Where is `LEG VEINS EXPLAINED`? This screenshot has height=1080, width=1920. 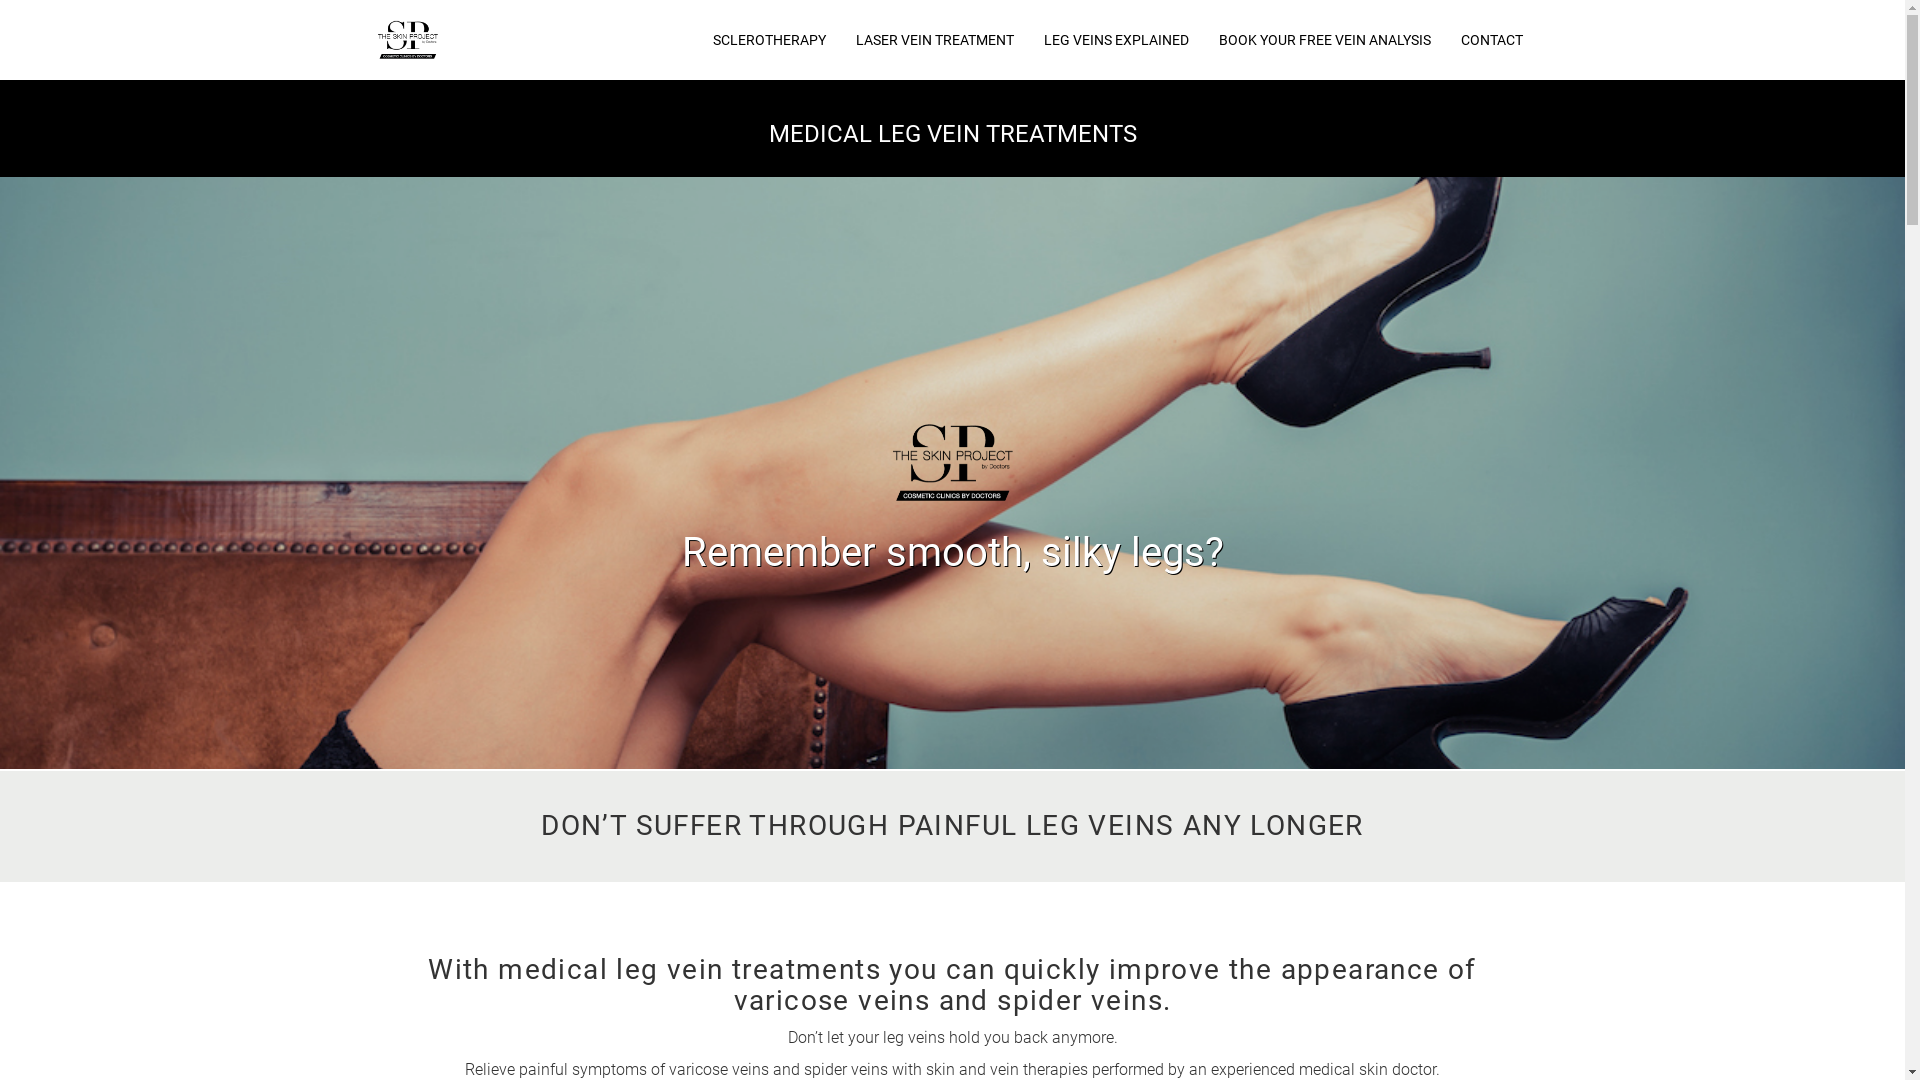 LEG VEINS EXPLAINED is located at coordinates (1116, 40).